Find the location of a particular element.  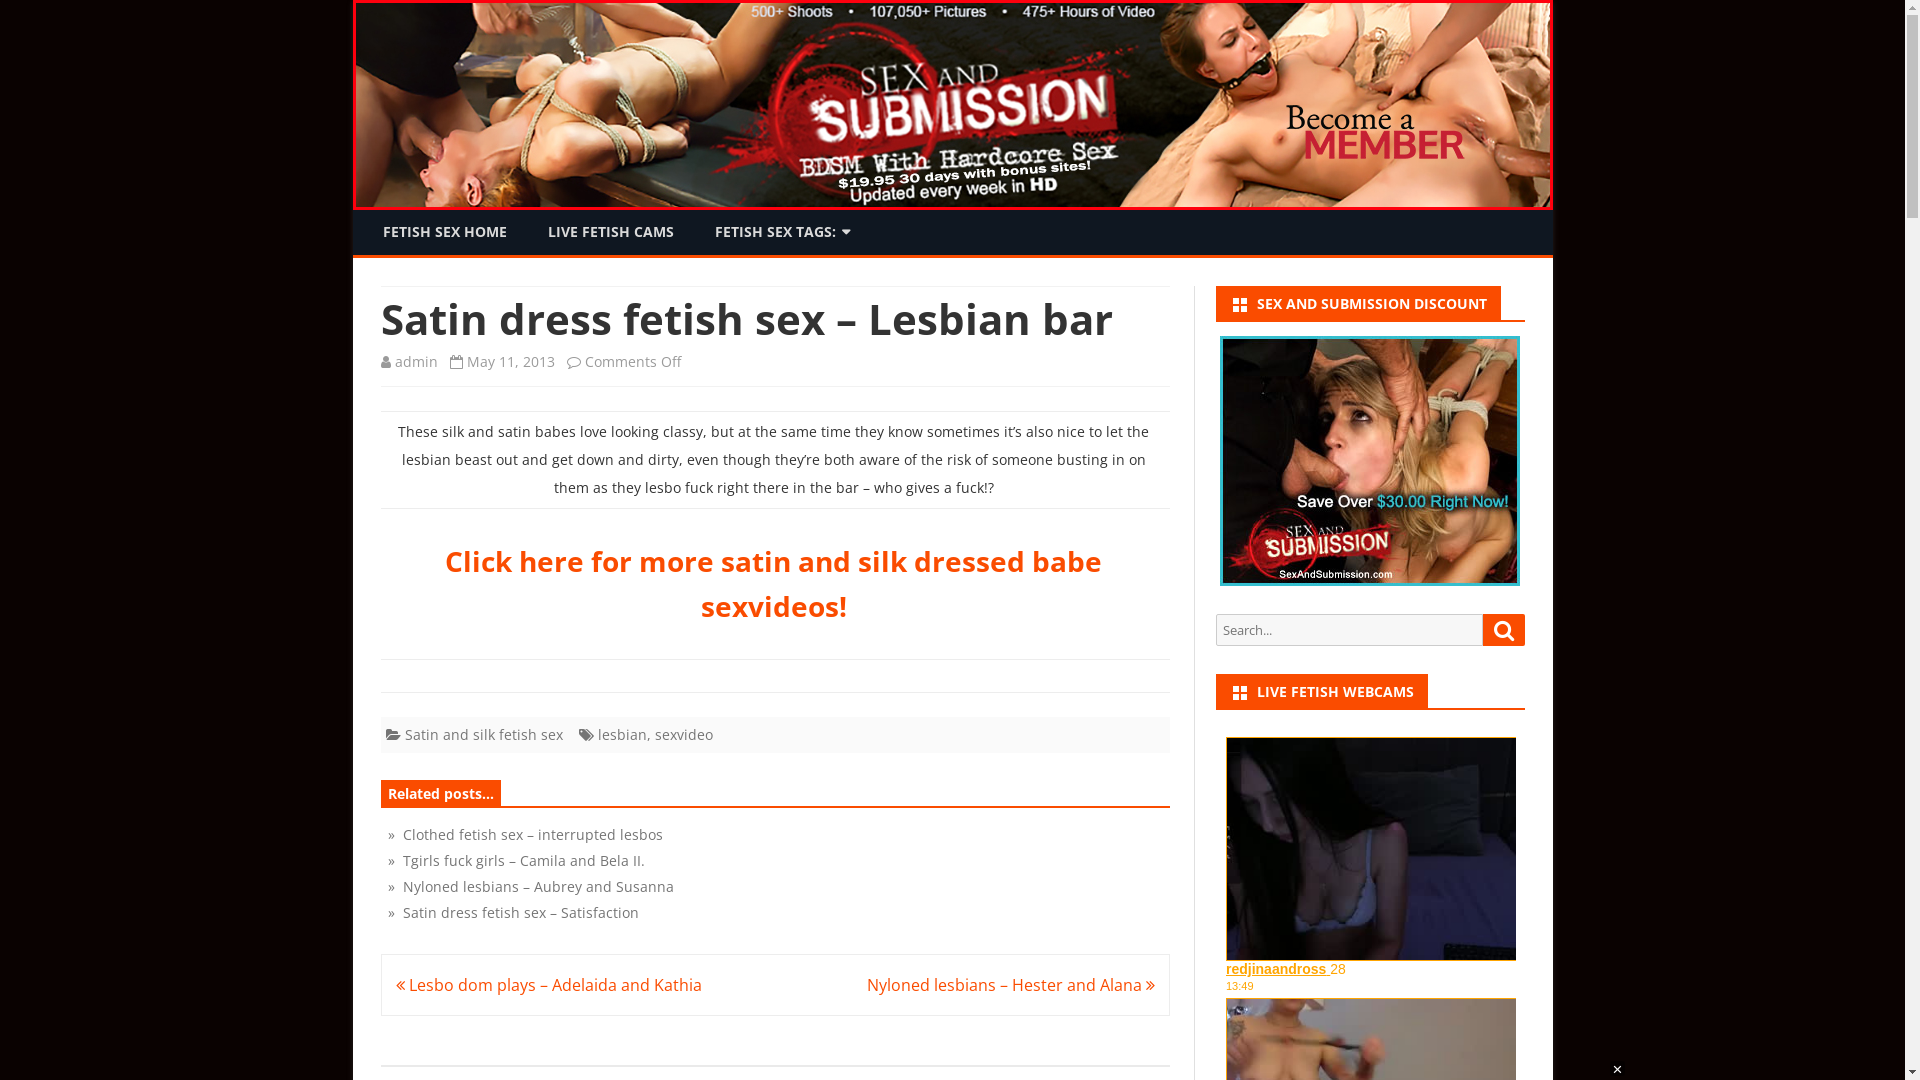

Search is located at coordinates (1503, 630).